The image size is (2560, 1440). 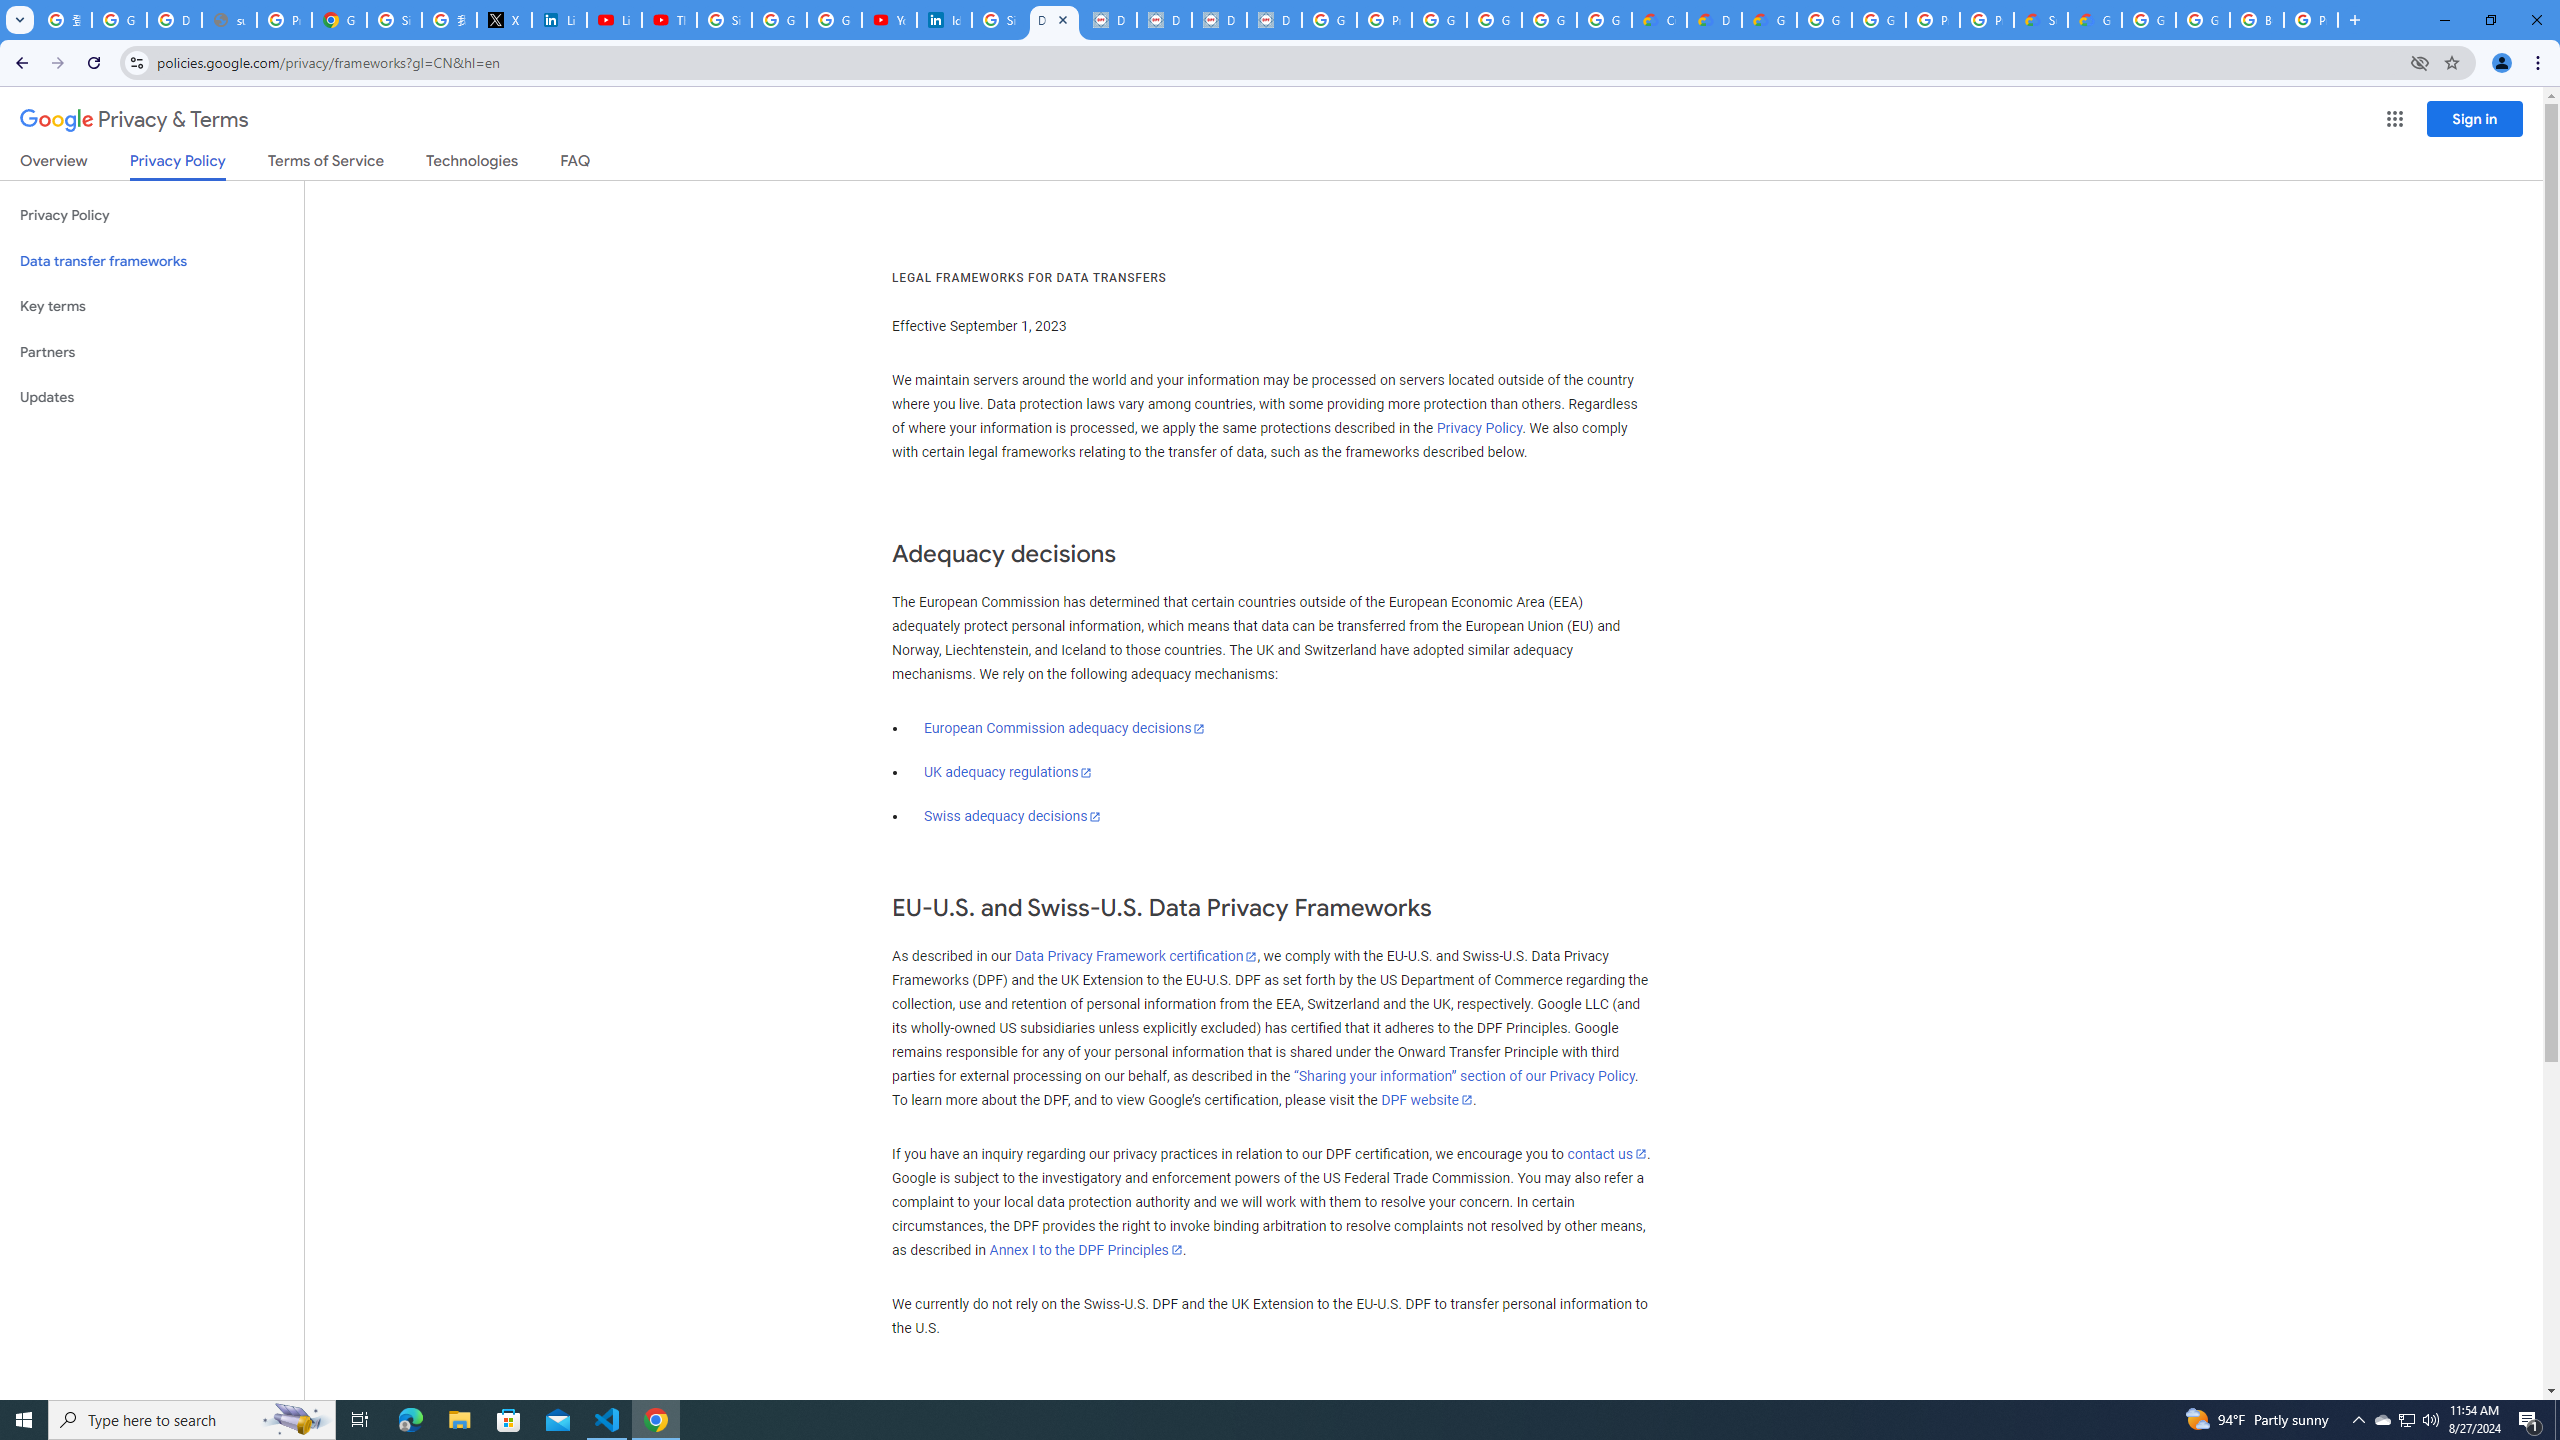 I want to click on Swiss adequacy decisions, so click(x=1012, y=816).